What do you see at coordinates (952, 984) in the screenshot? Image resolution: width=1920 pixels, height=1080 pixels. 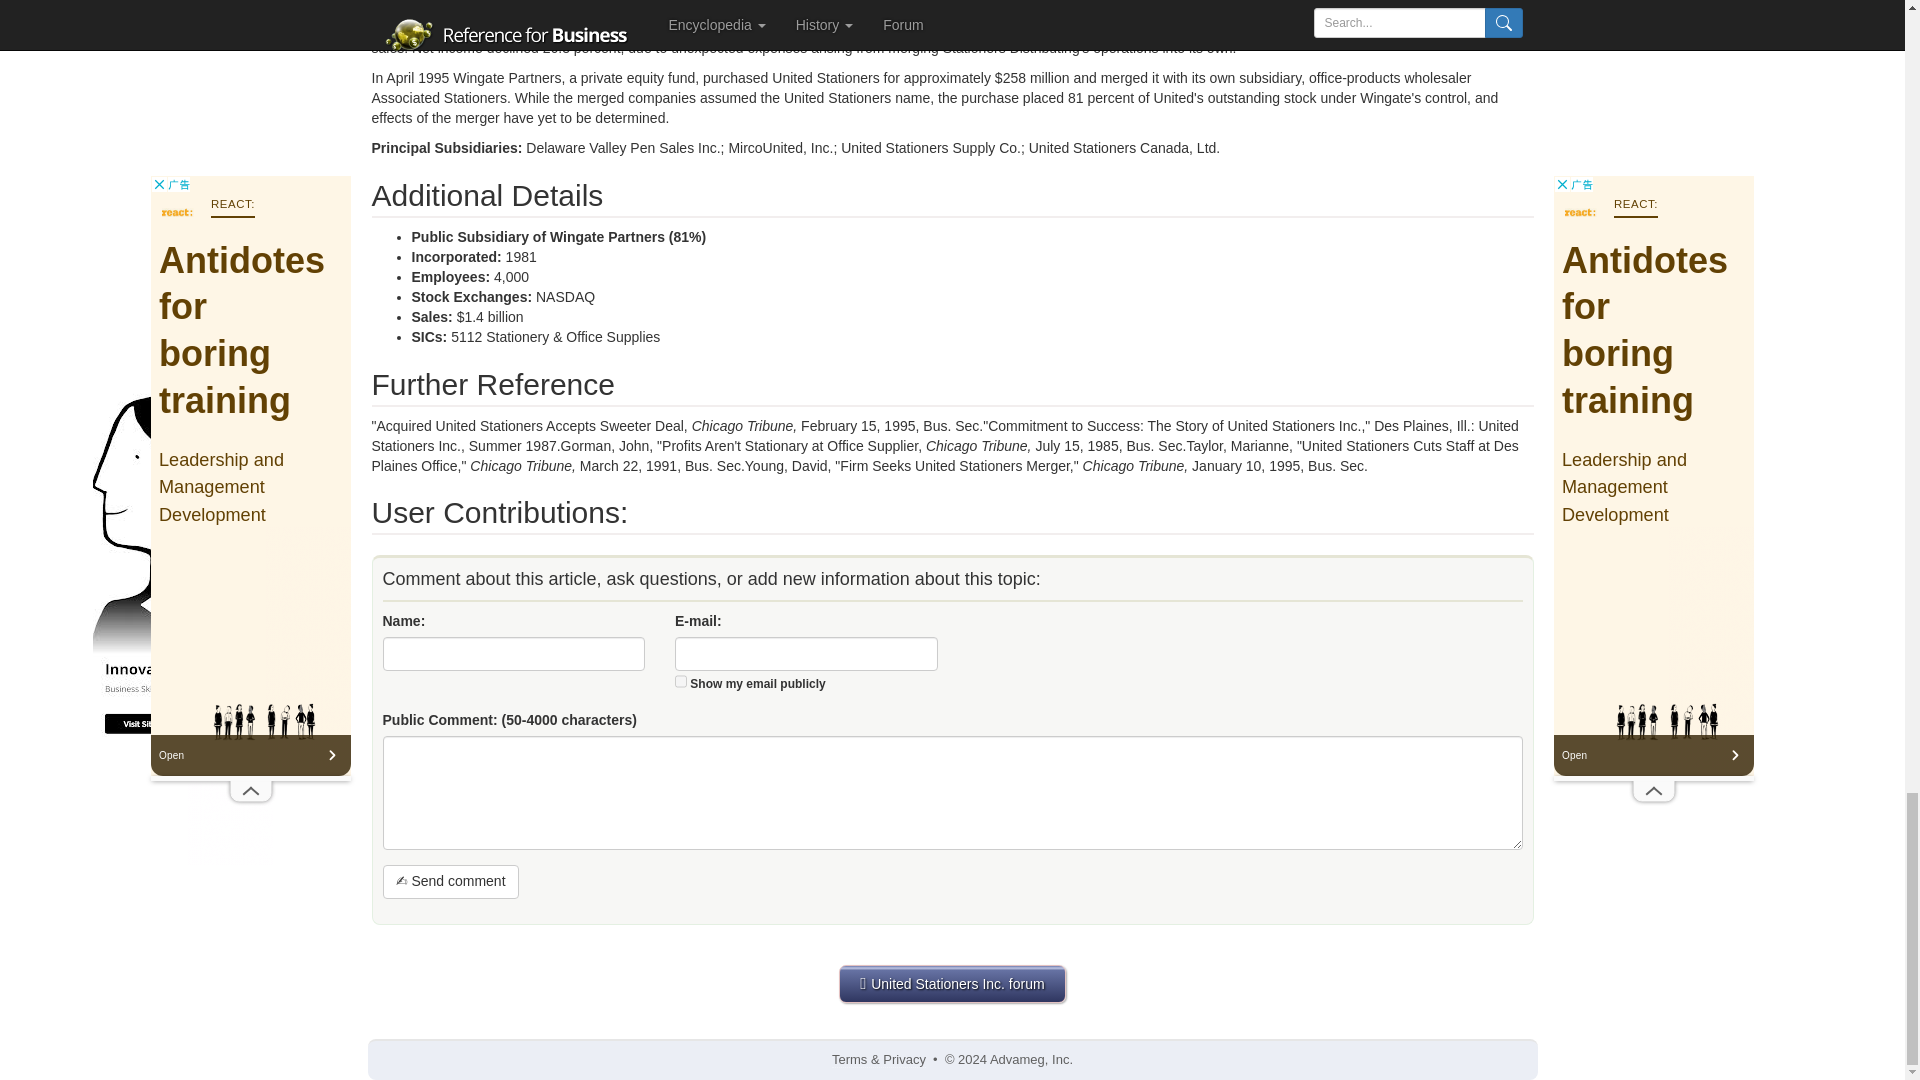 I see `United Stationers Inc. forum` at bounding box center [952, 984].